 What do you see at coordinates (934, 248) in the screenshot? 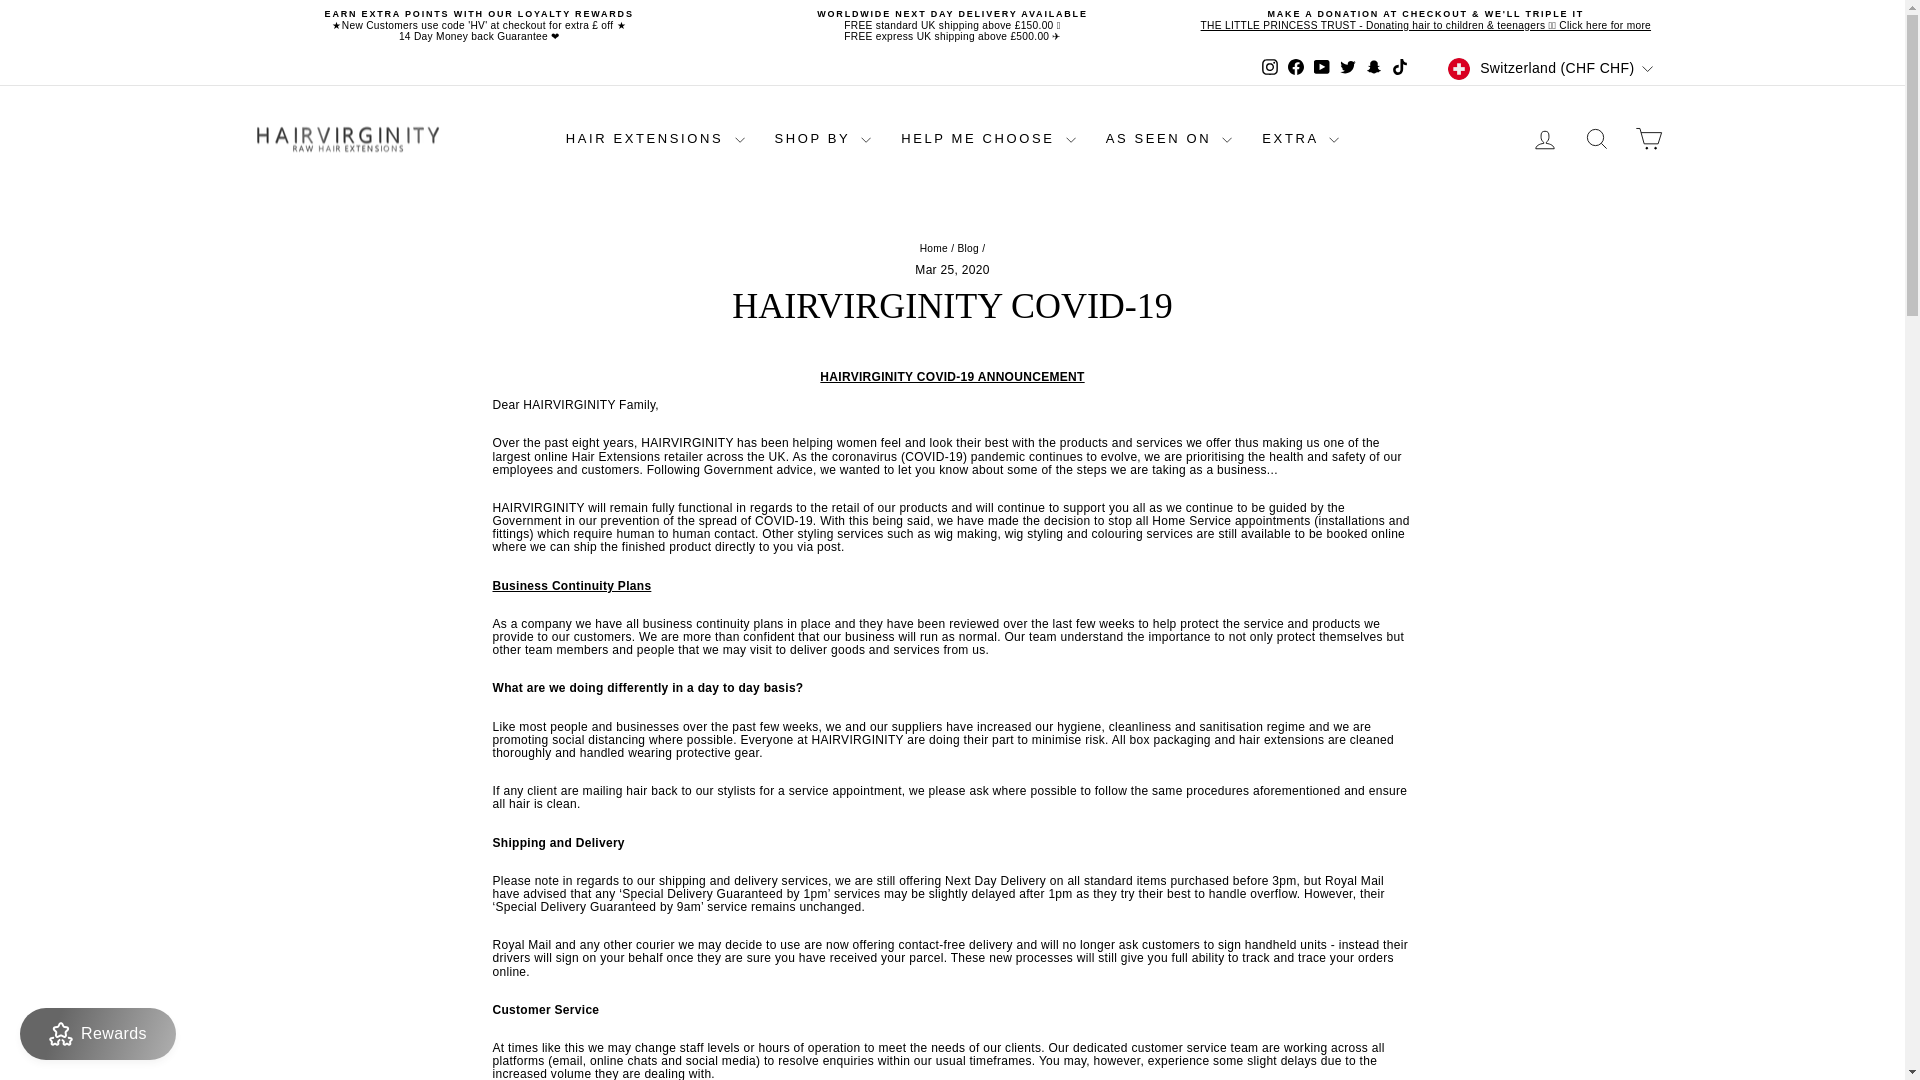
I see `Back to the frontpage` at bounding box center [934, 248].